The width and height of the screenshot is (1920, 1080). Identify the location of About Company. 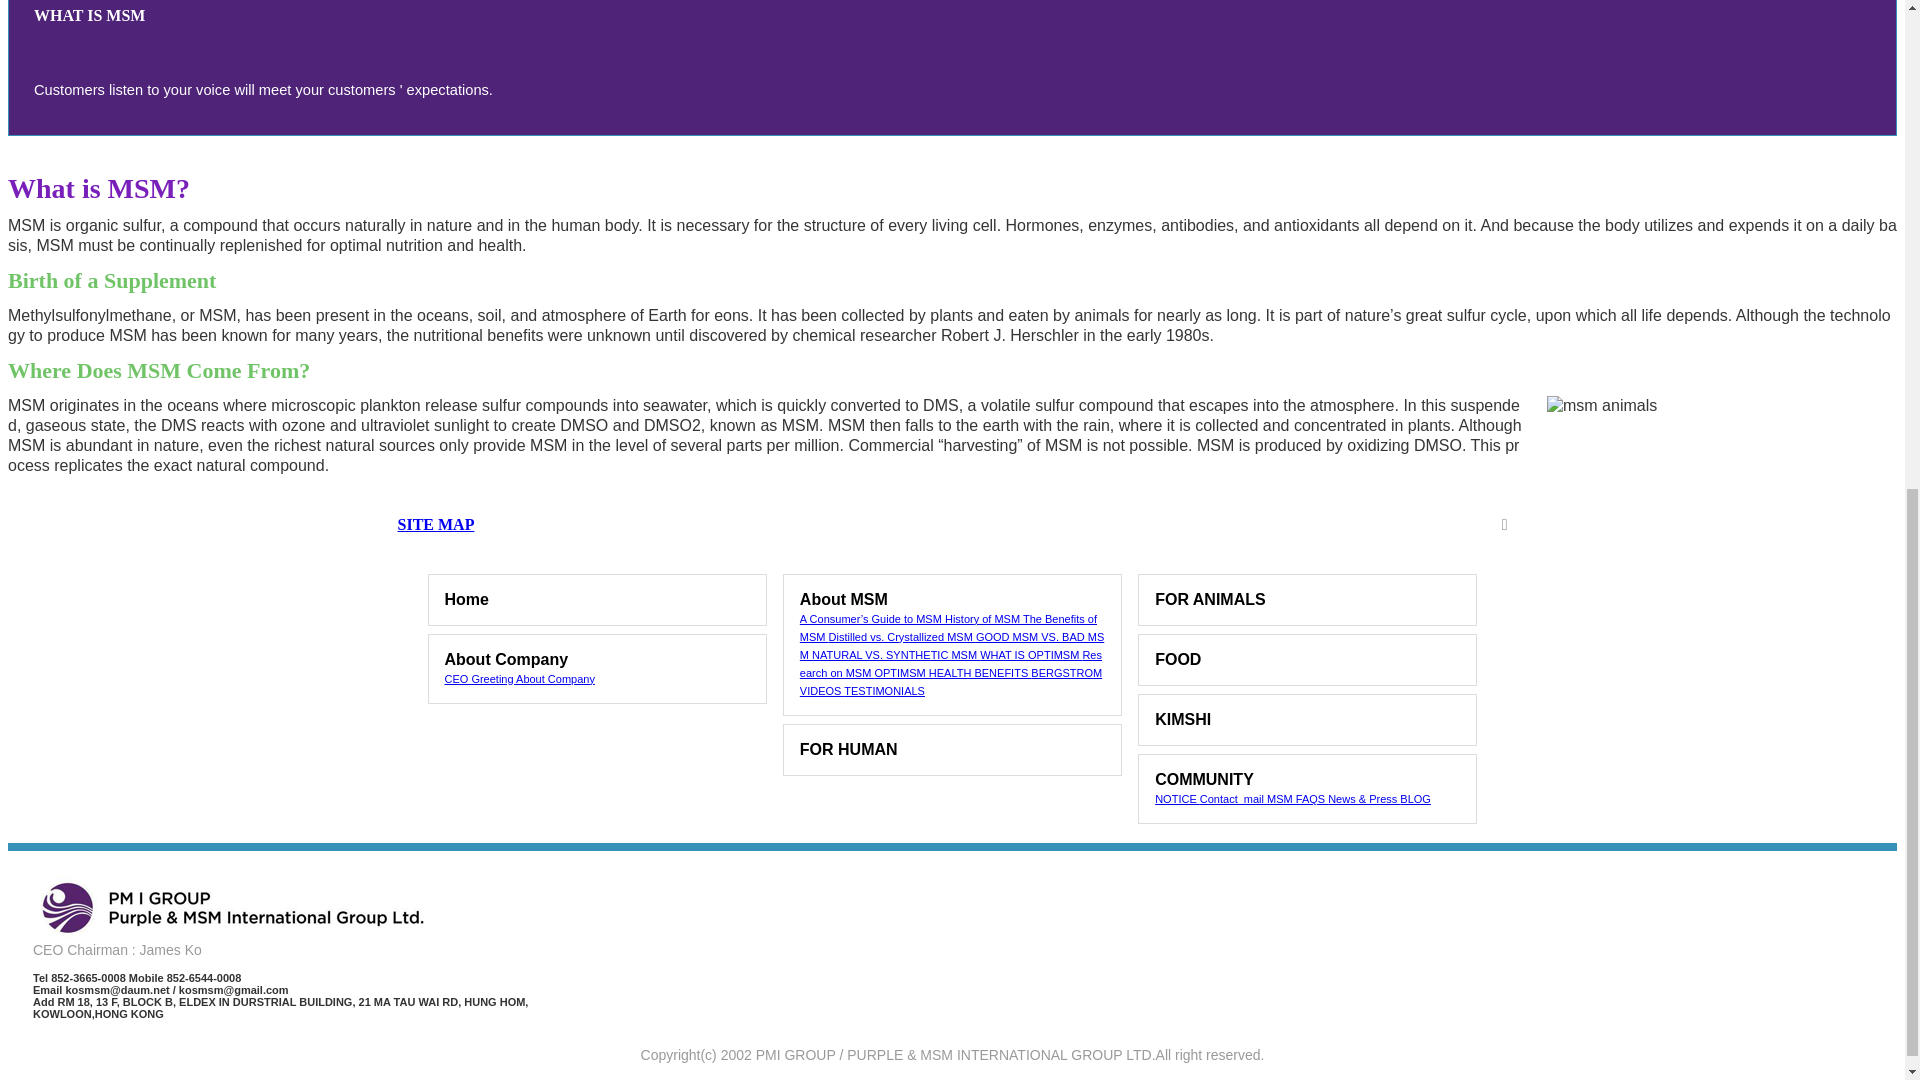
(596, 660).